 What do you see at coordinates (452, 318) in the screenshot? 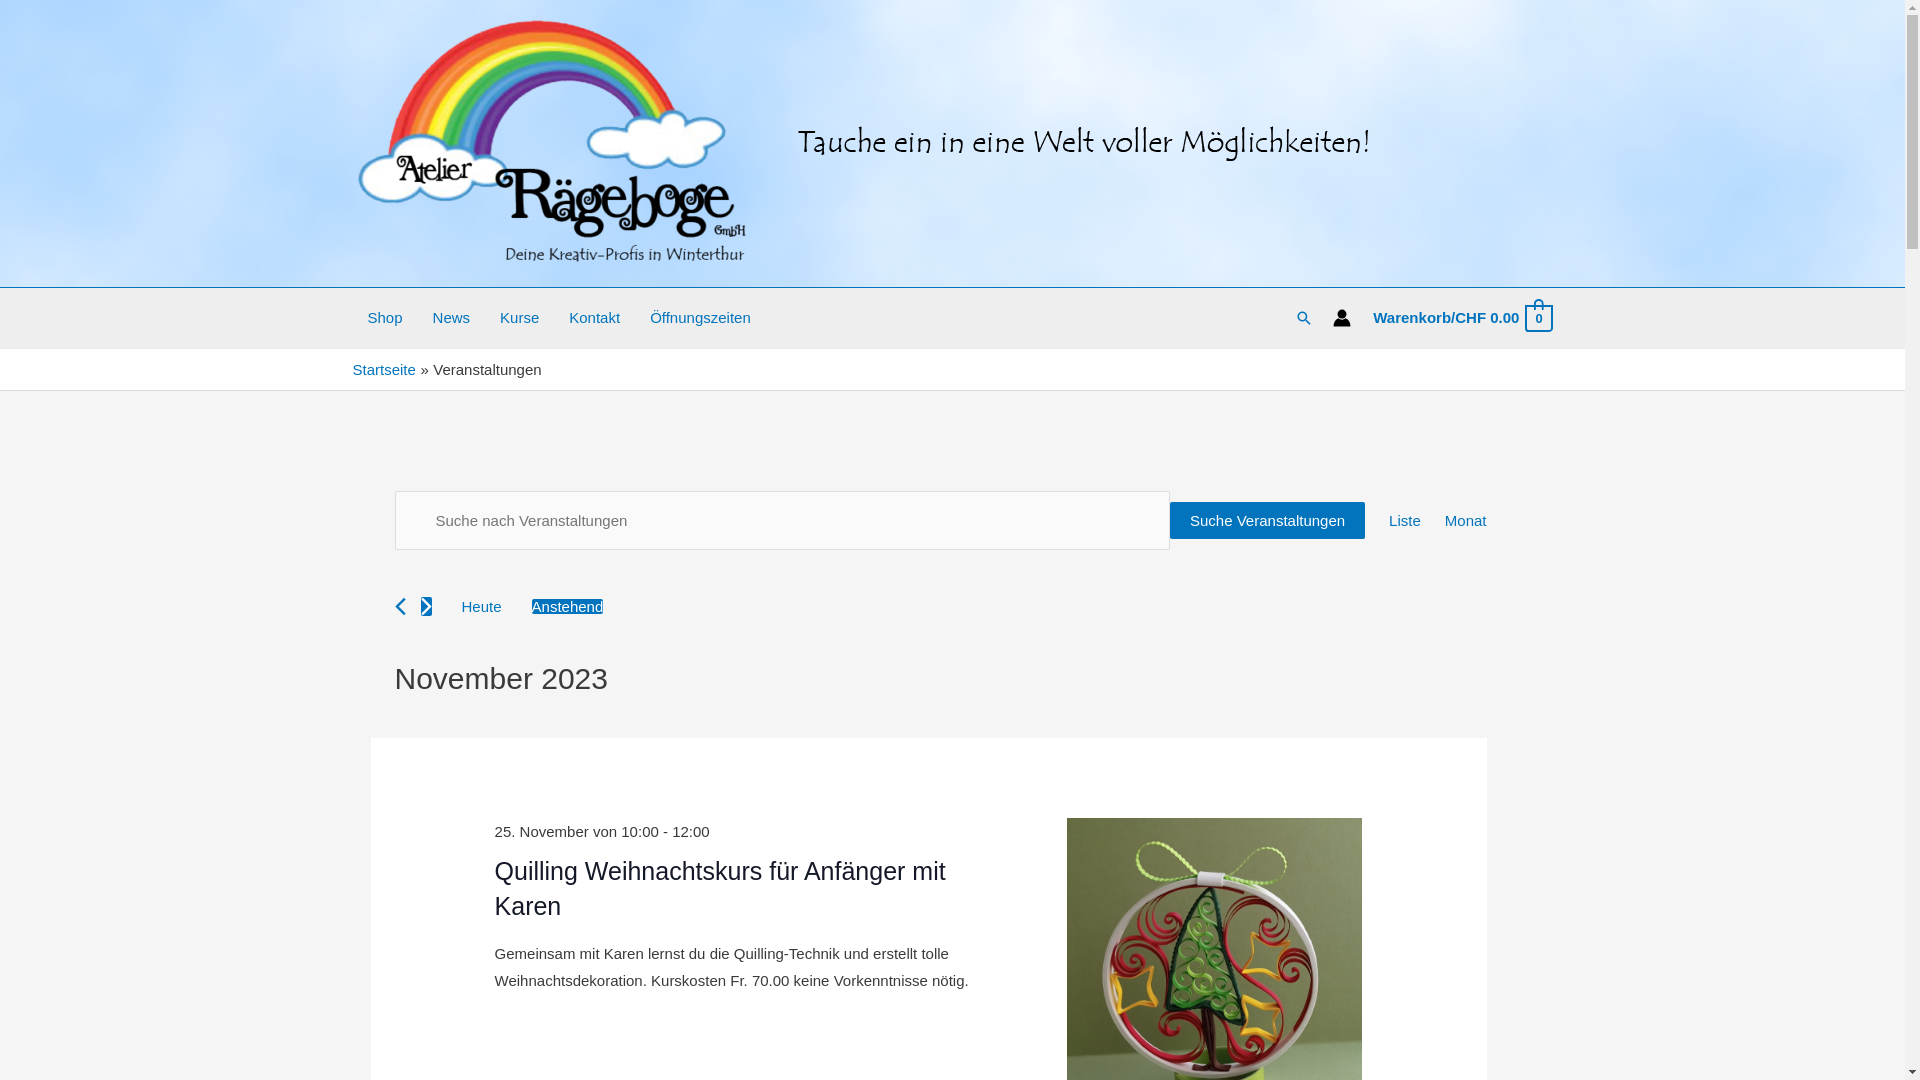
I see `News` at bounding box center [452, 318].